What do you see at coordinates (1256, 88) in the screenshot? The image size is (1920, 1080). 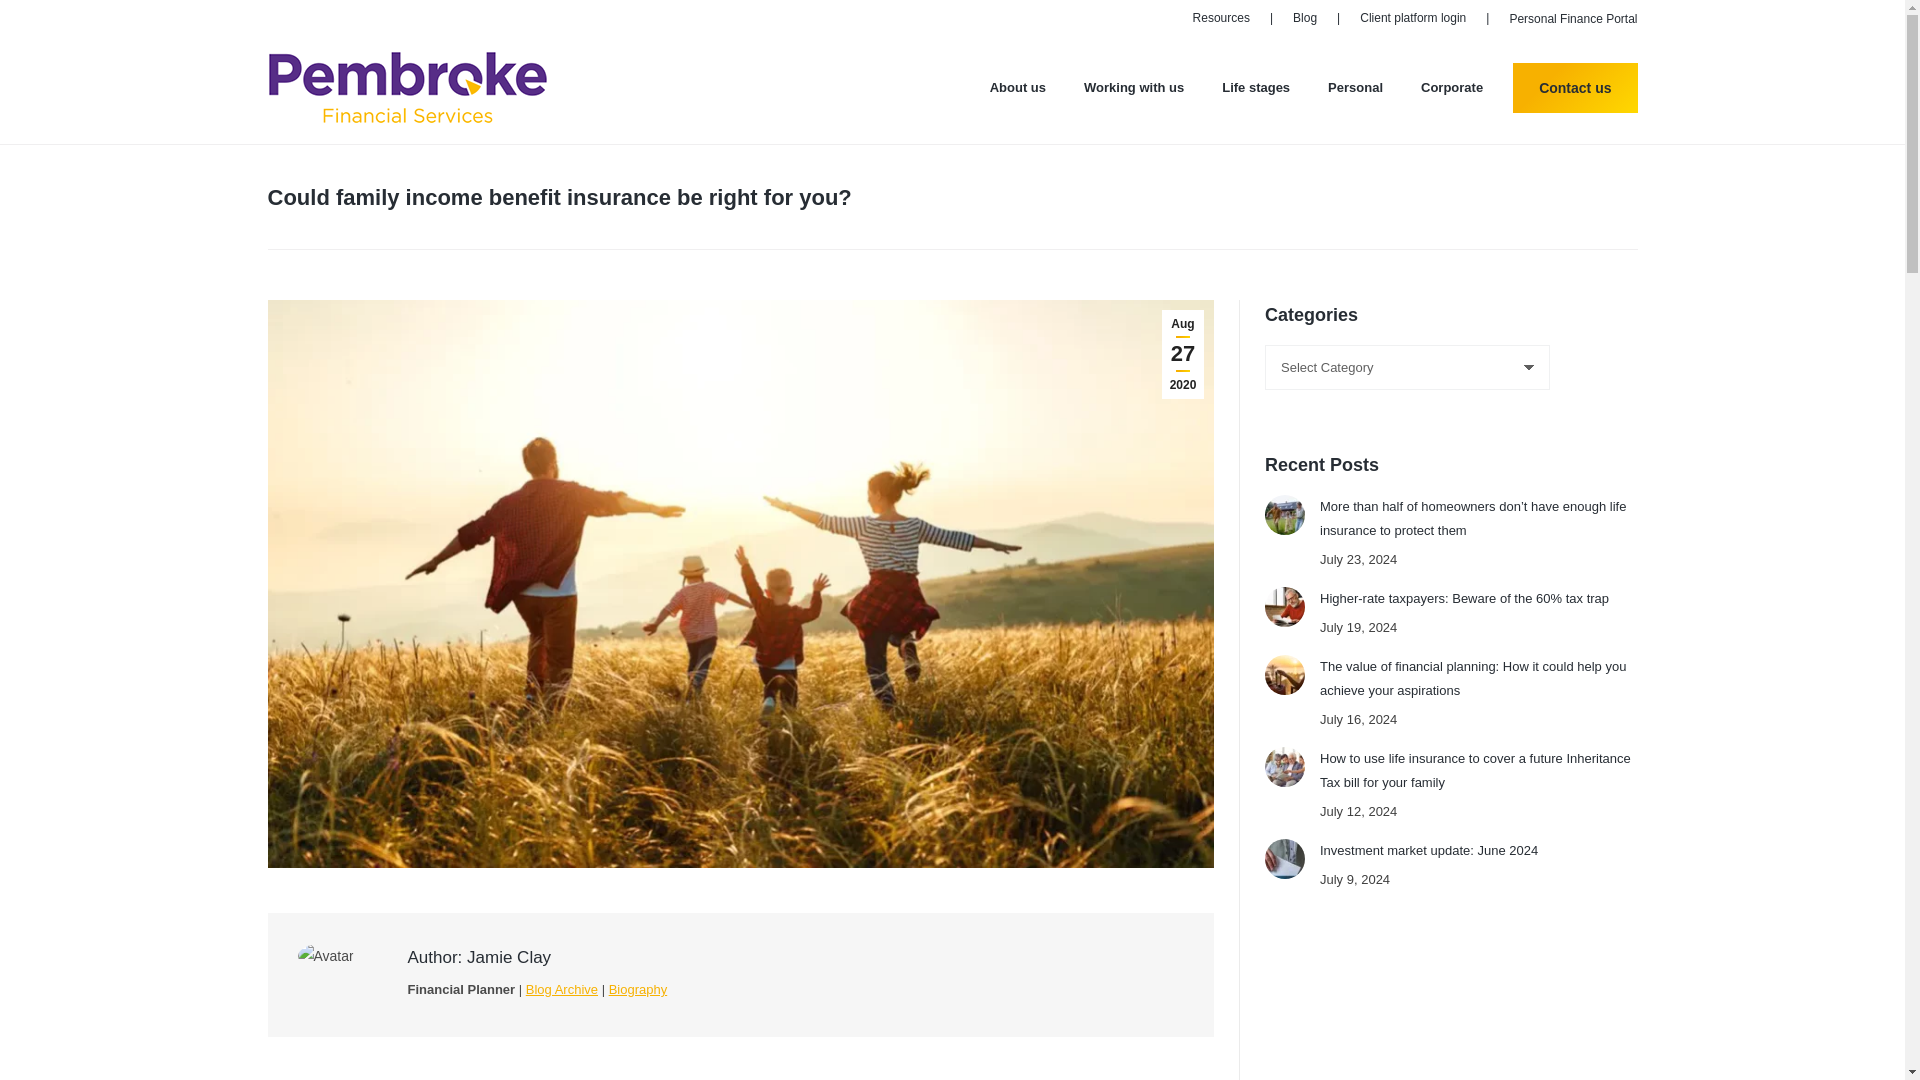 I see `Life stages` at bounding box center [1256, 88].